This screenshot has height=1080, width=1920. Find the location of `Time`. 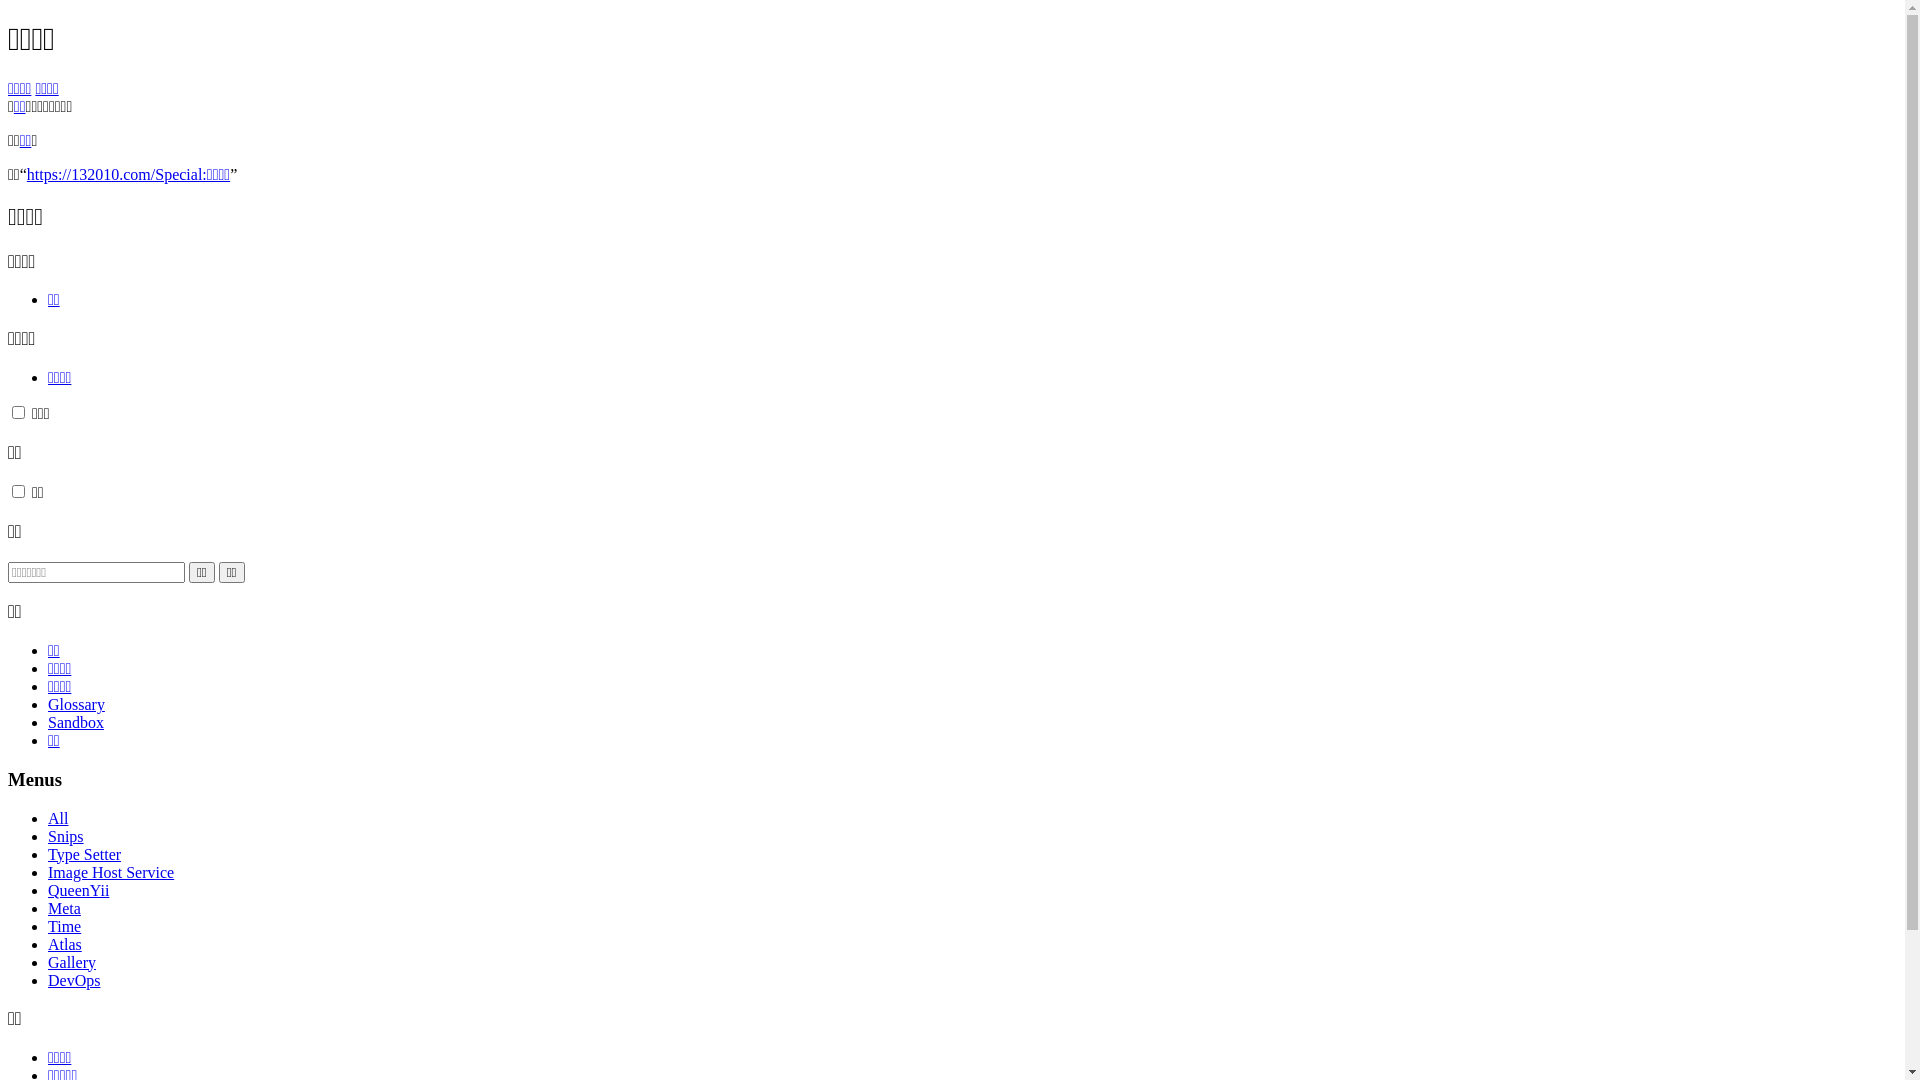

Time is located at coordinates (64, 926).